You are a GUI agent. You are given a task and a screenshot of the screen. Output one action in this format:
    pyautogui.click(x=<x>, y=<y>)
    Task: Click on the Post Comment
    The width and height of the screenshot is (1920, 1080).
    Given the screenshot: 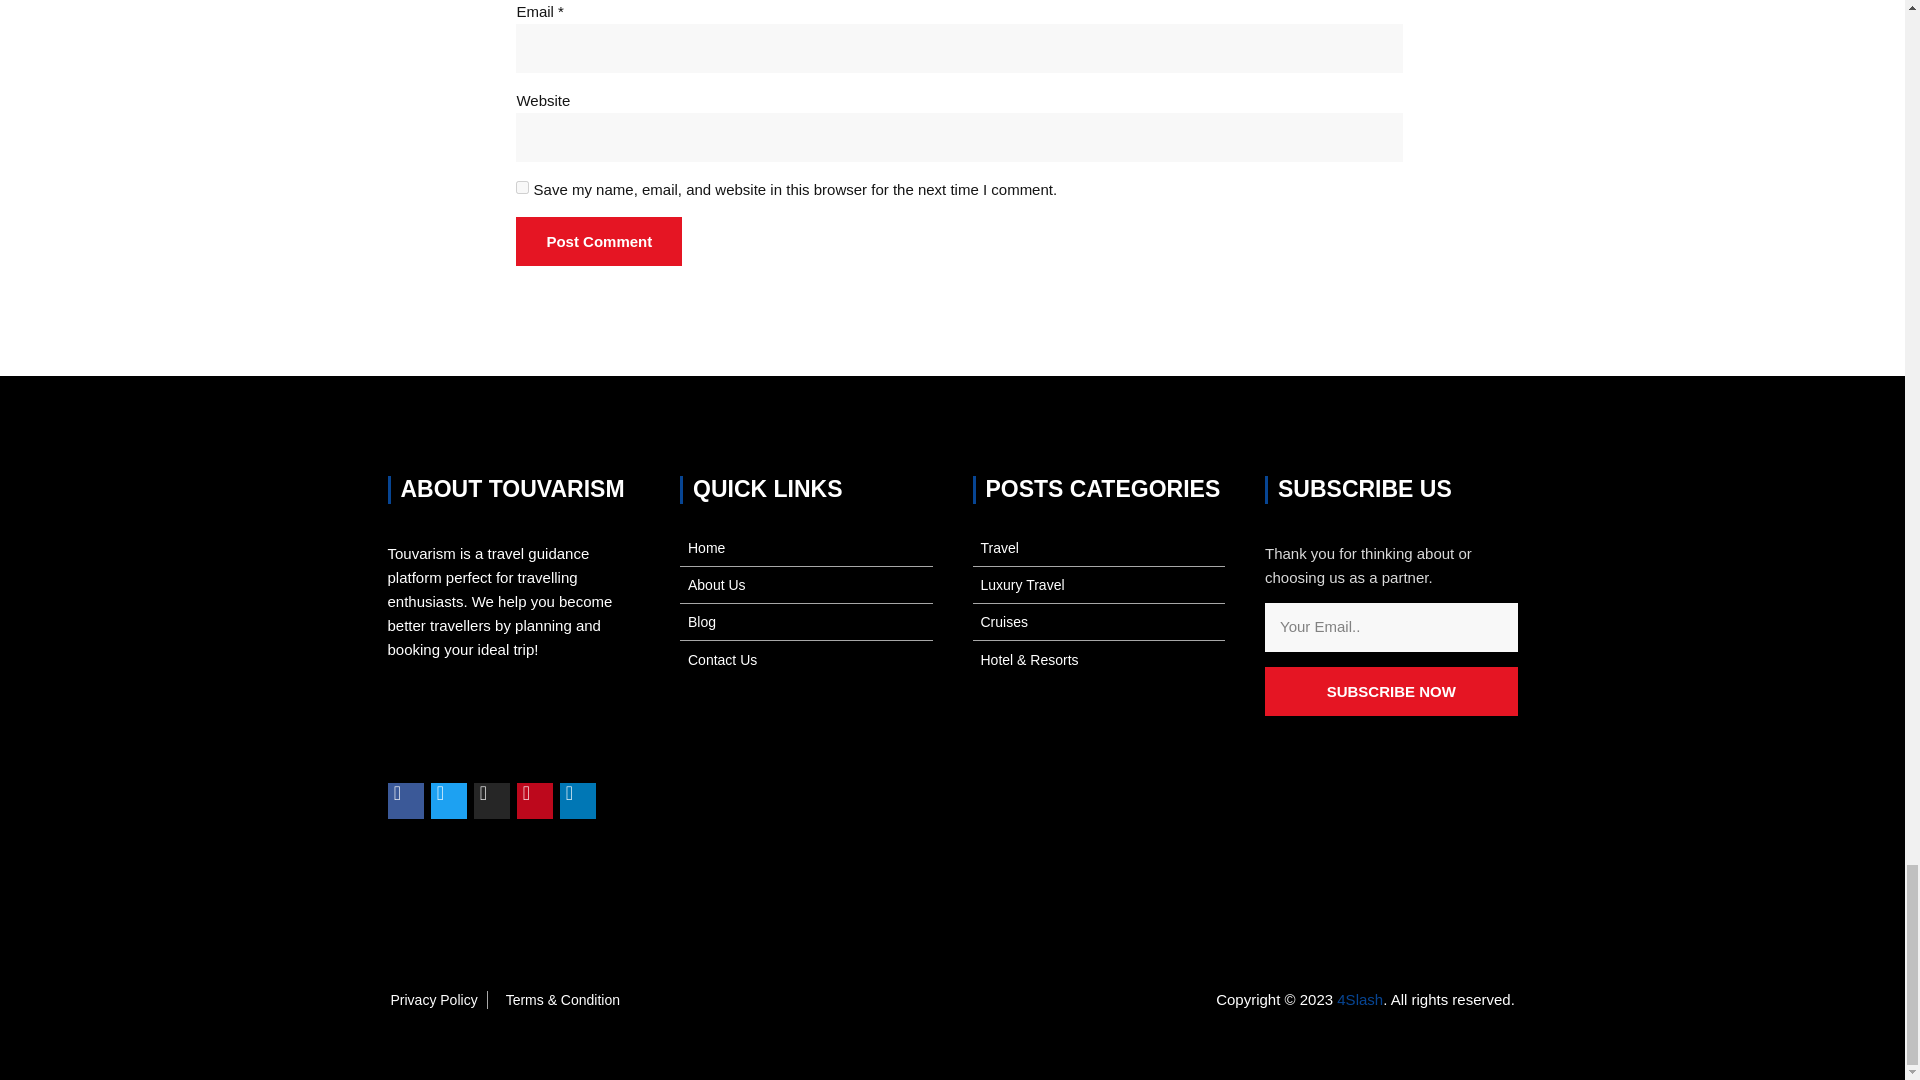 What is the action you would take?
    pyautogui.click(x=598, y=242)
    